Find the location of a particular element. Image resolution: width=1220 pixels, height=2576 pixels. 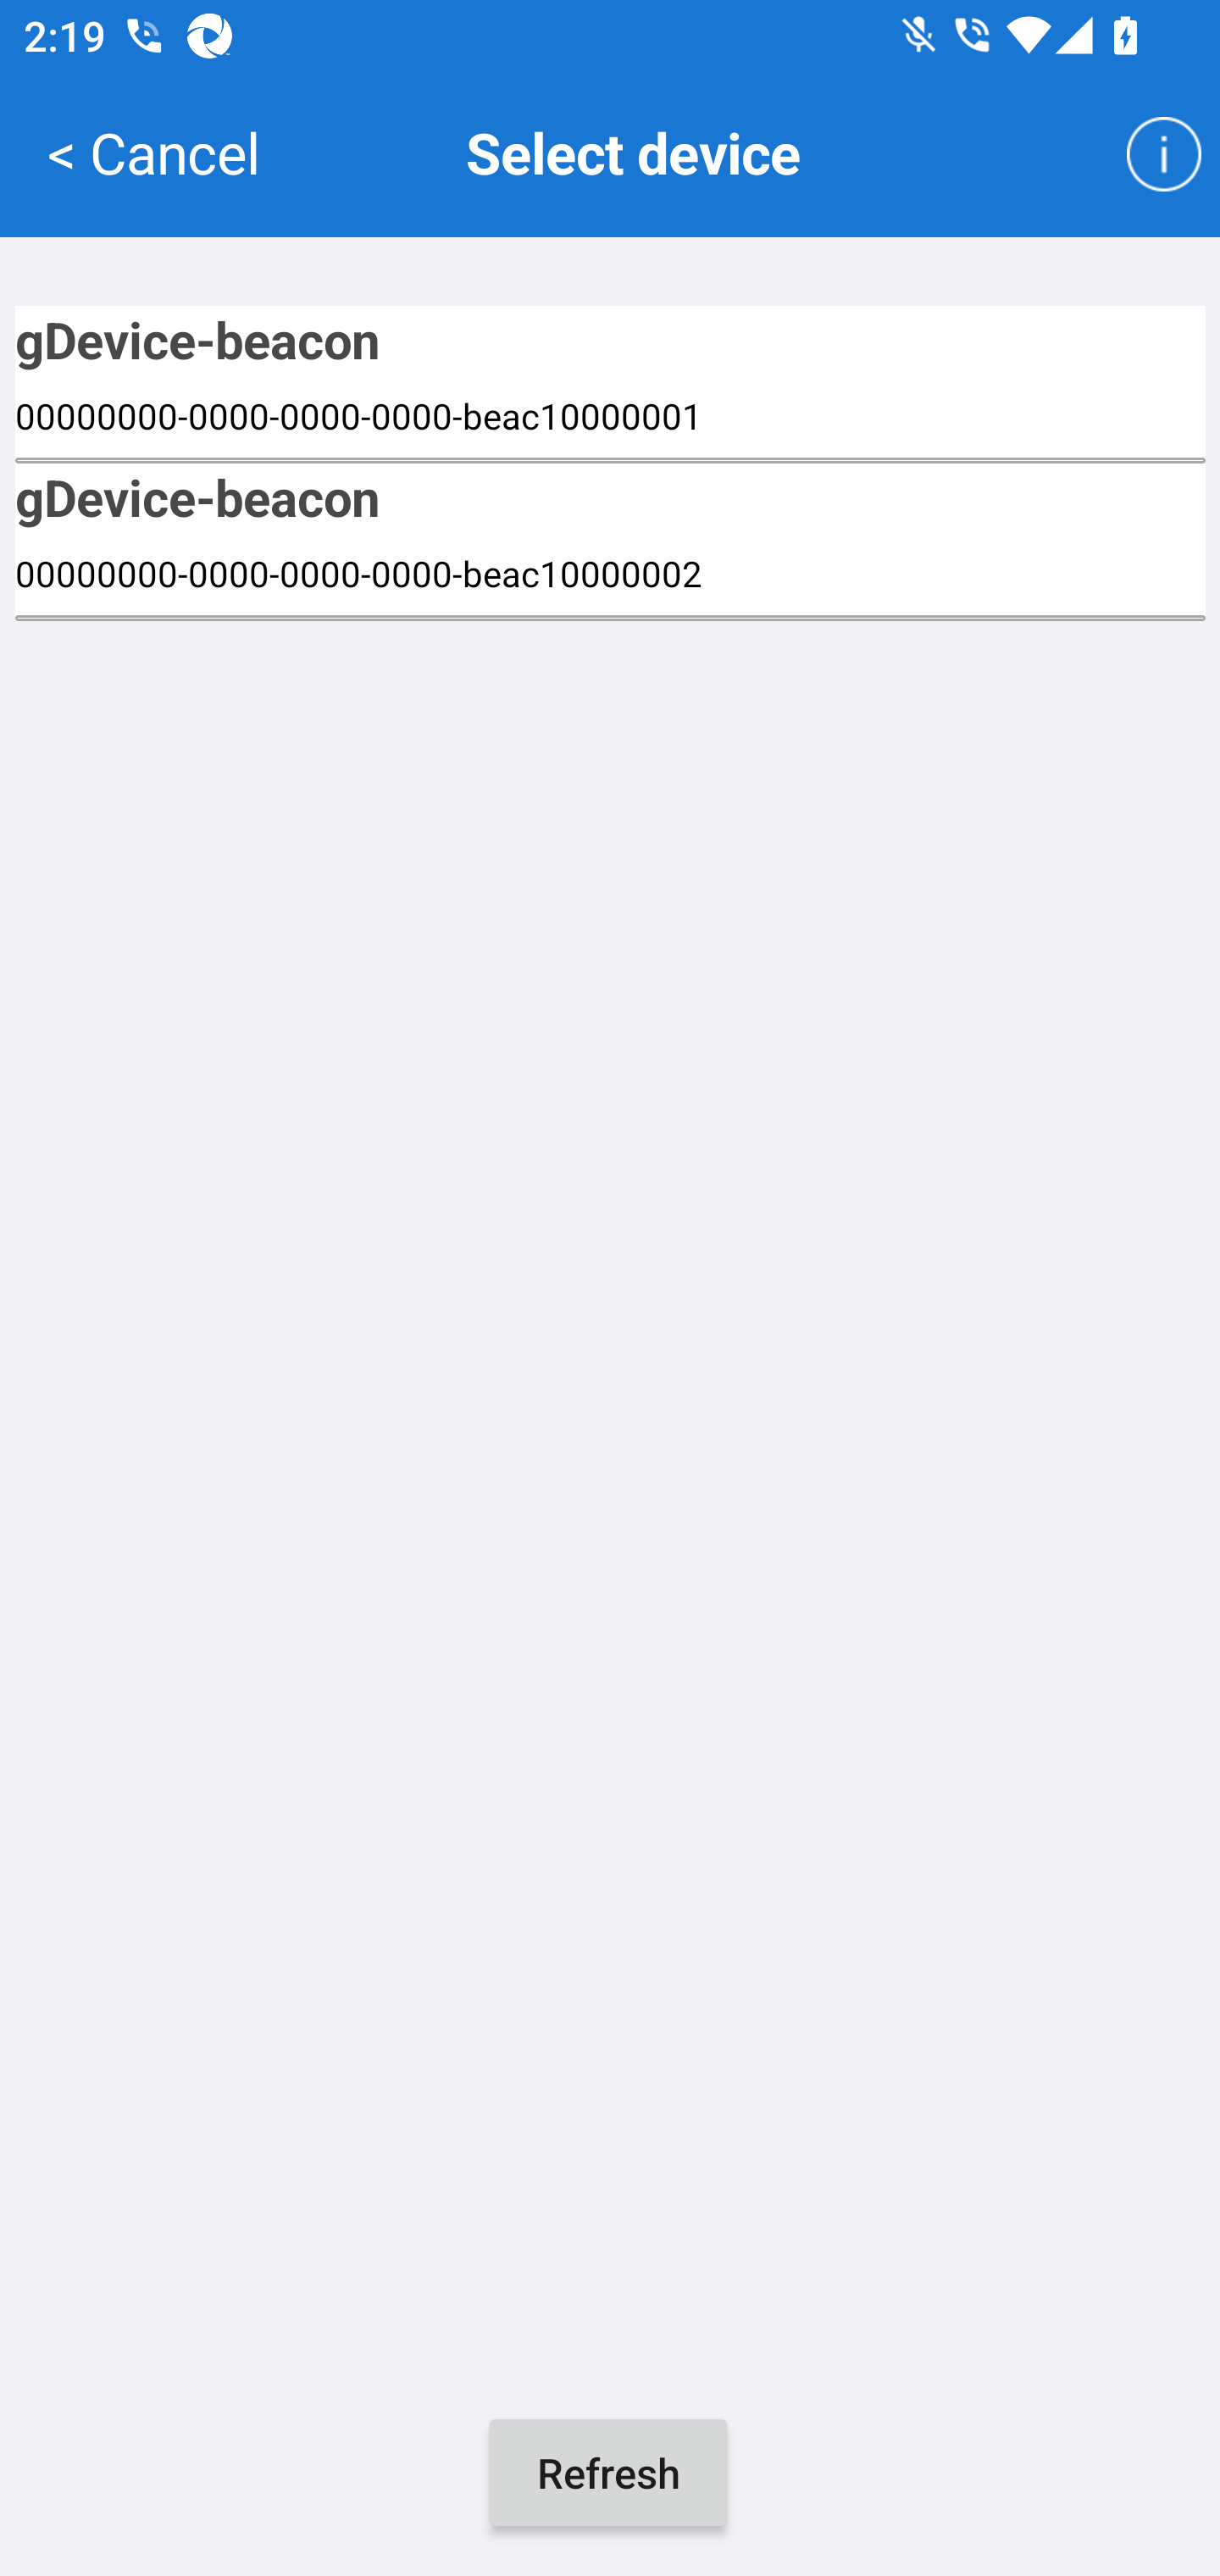

< Cancel is located at coordinates (153, 151).